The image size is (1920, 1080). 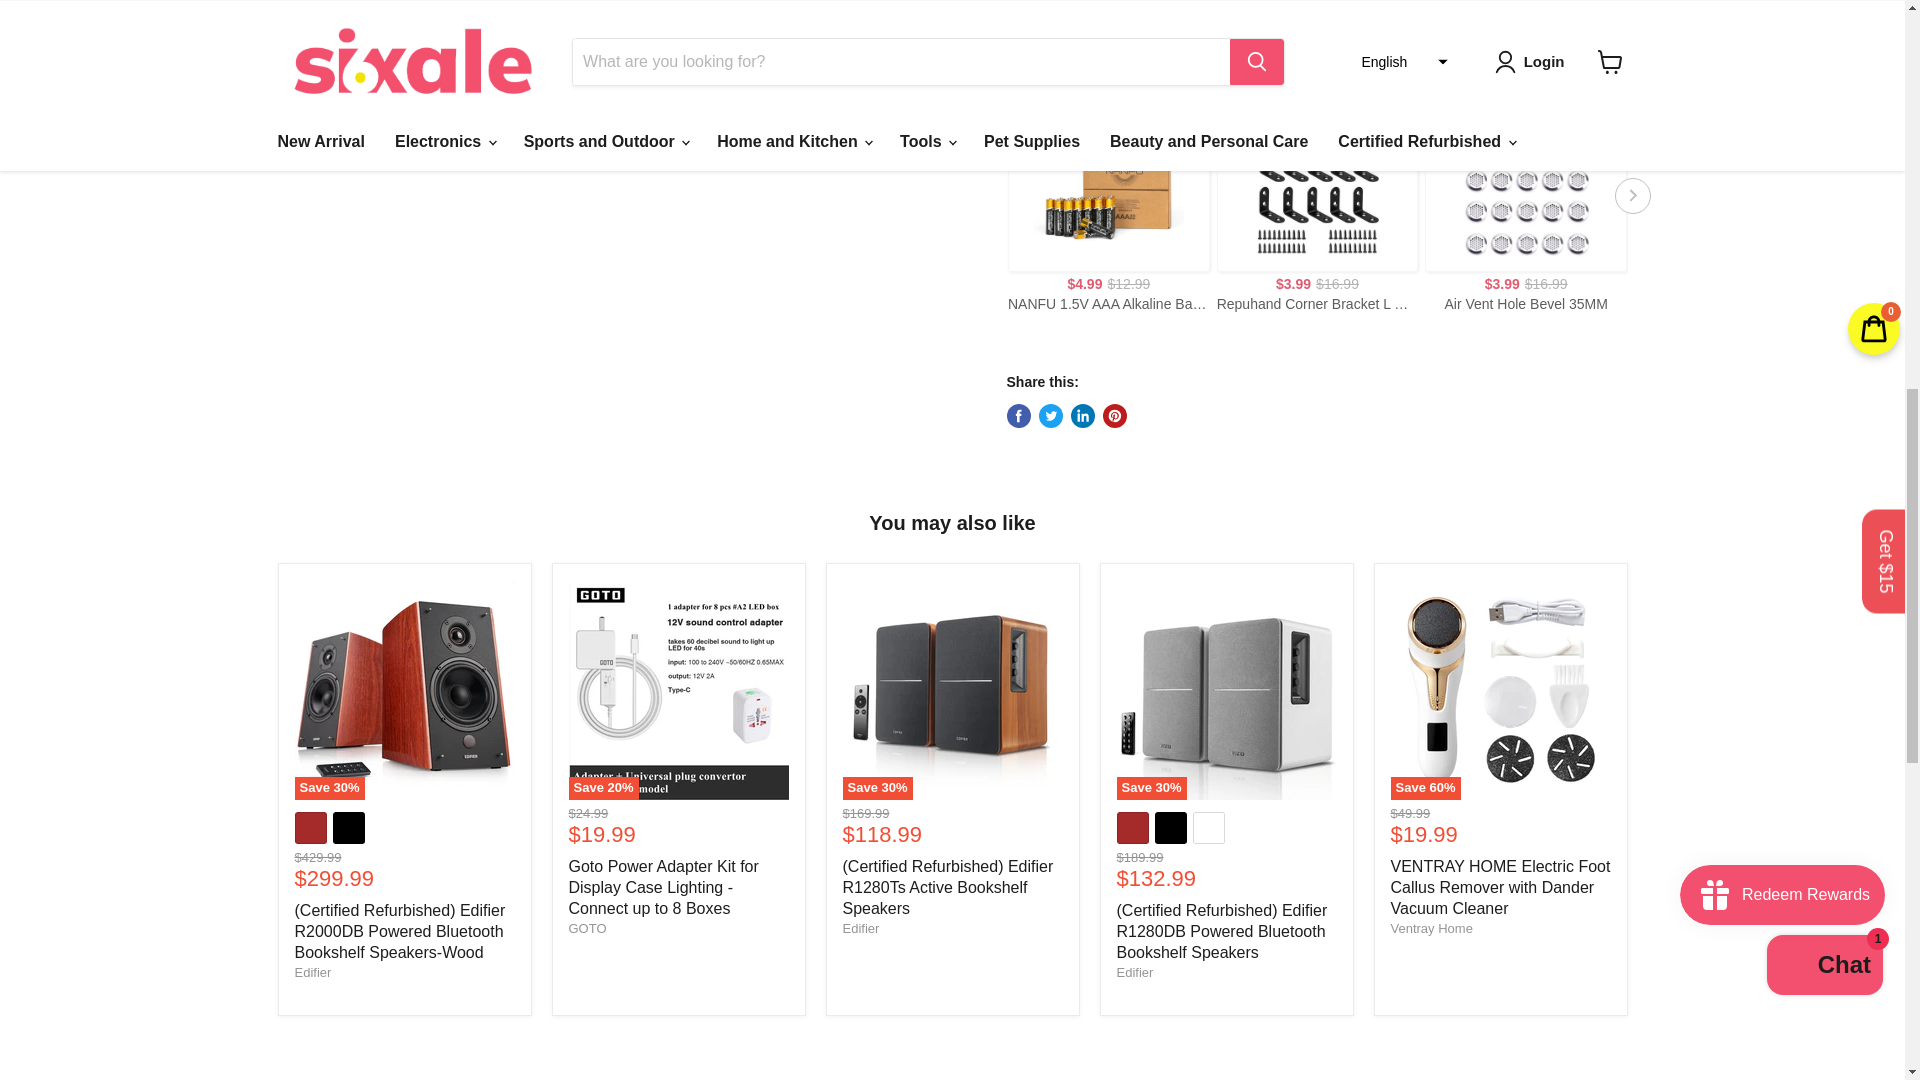 What do you see at coordinates (860, 928) in the screenshot?
I see `Edifier` at bounding box center [860, 928].